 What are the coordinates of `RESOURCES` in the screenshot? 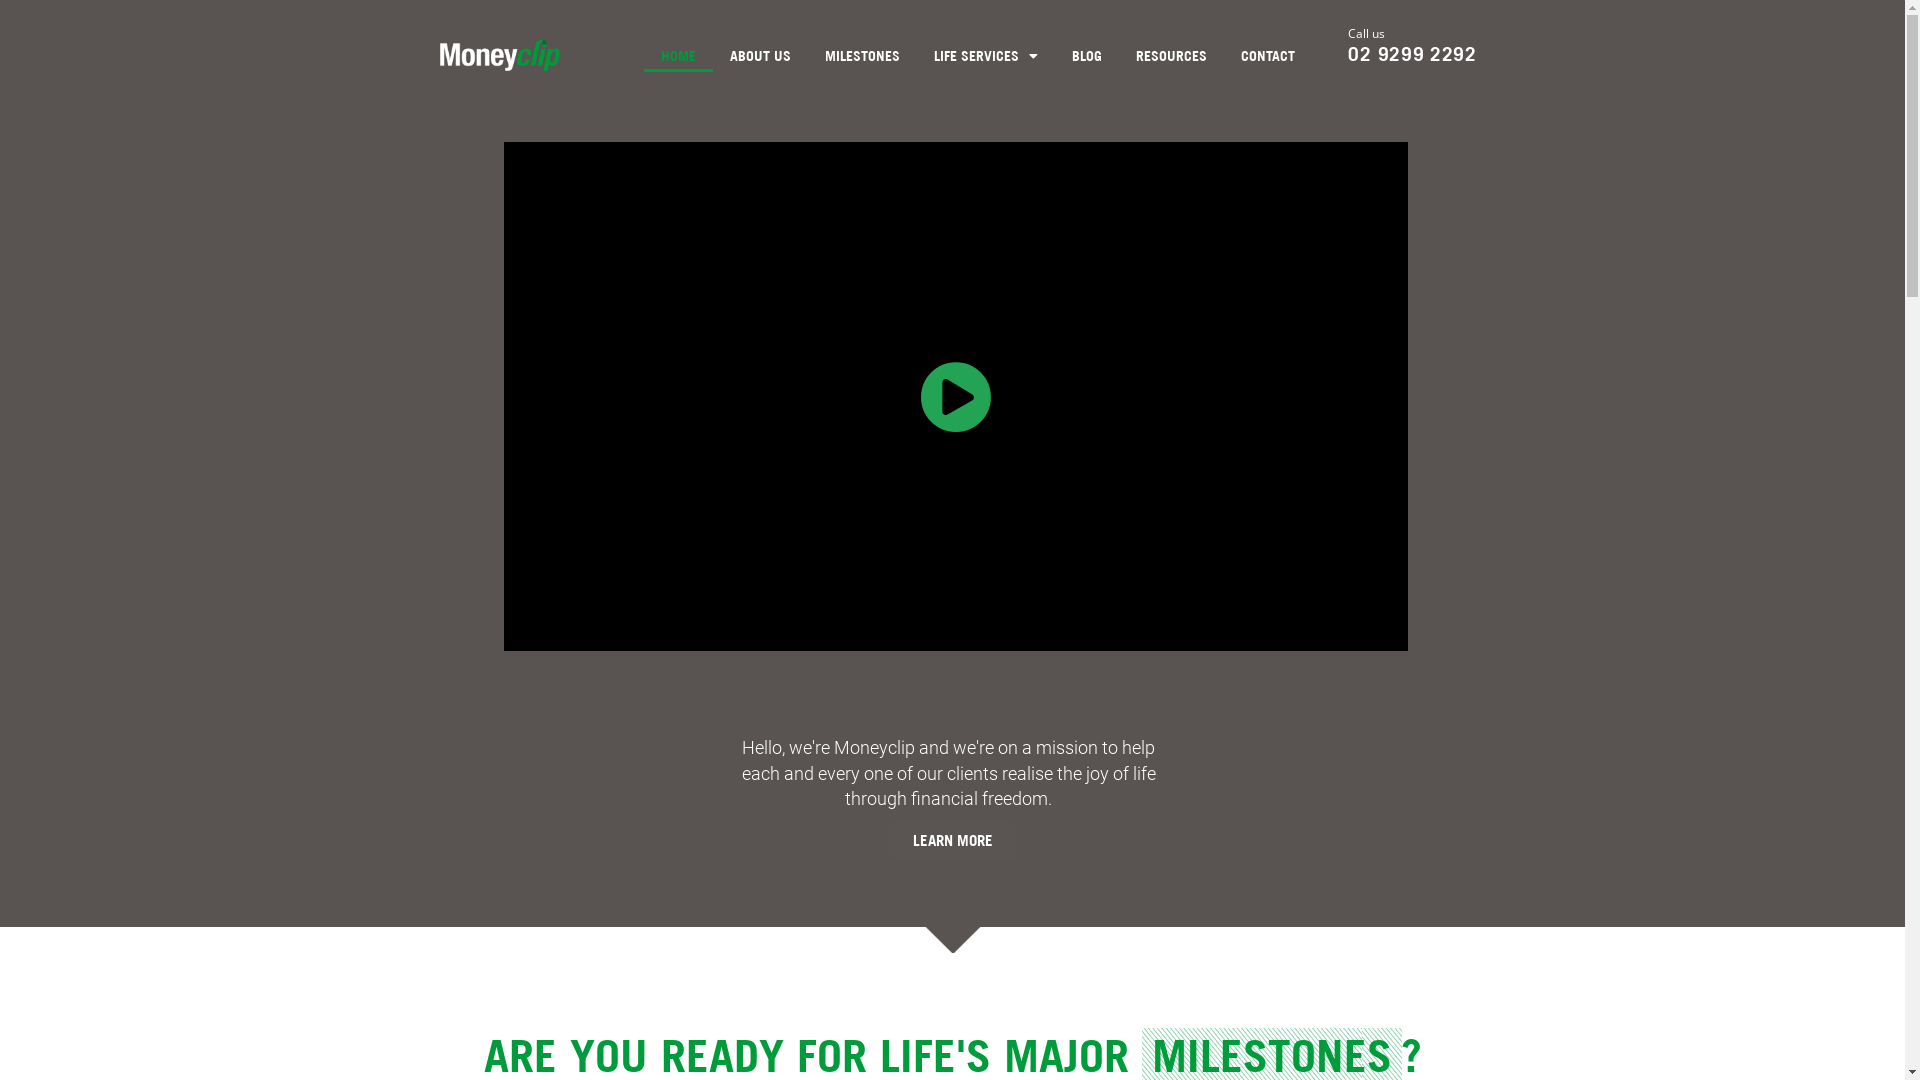 It's located at (1172, 56).